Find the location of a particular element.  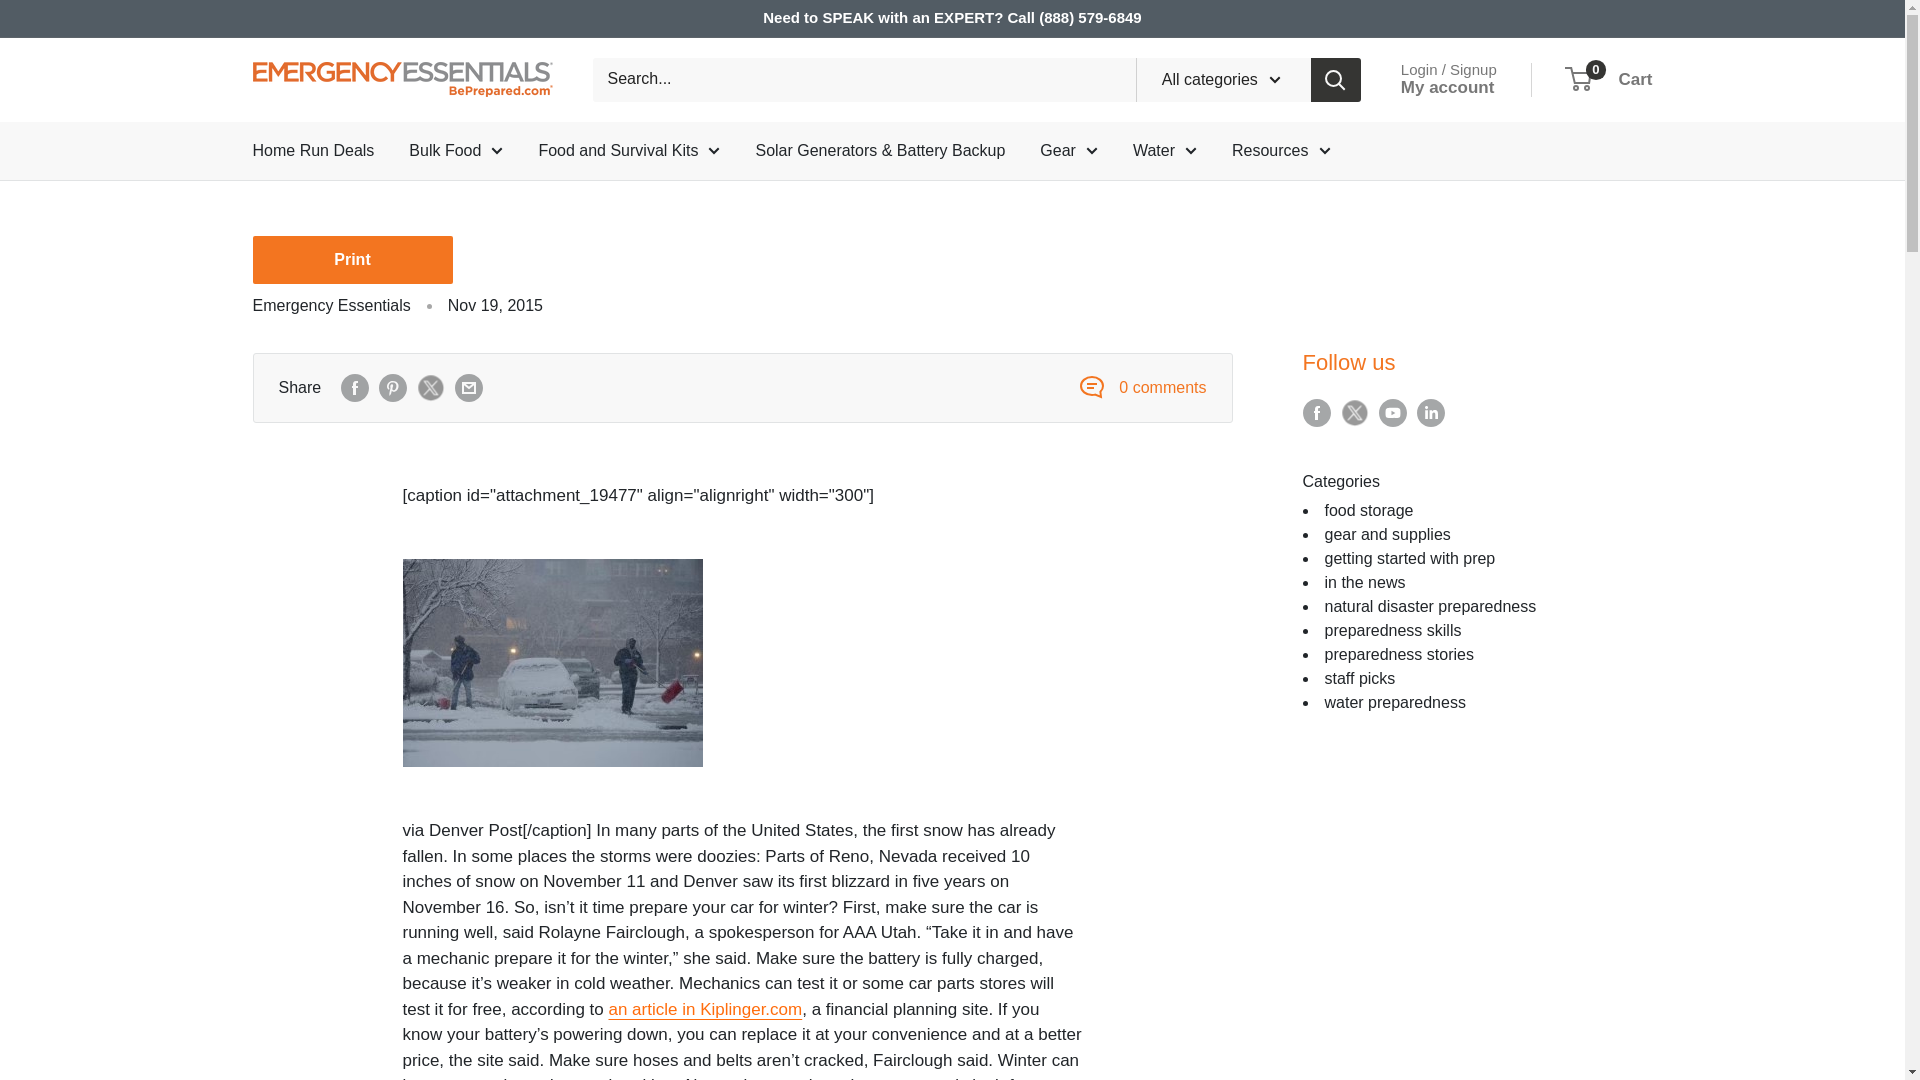

Show articles tagged cat-water preparedness is located at coordinates (1394, 702).